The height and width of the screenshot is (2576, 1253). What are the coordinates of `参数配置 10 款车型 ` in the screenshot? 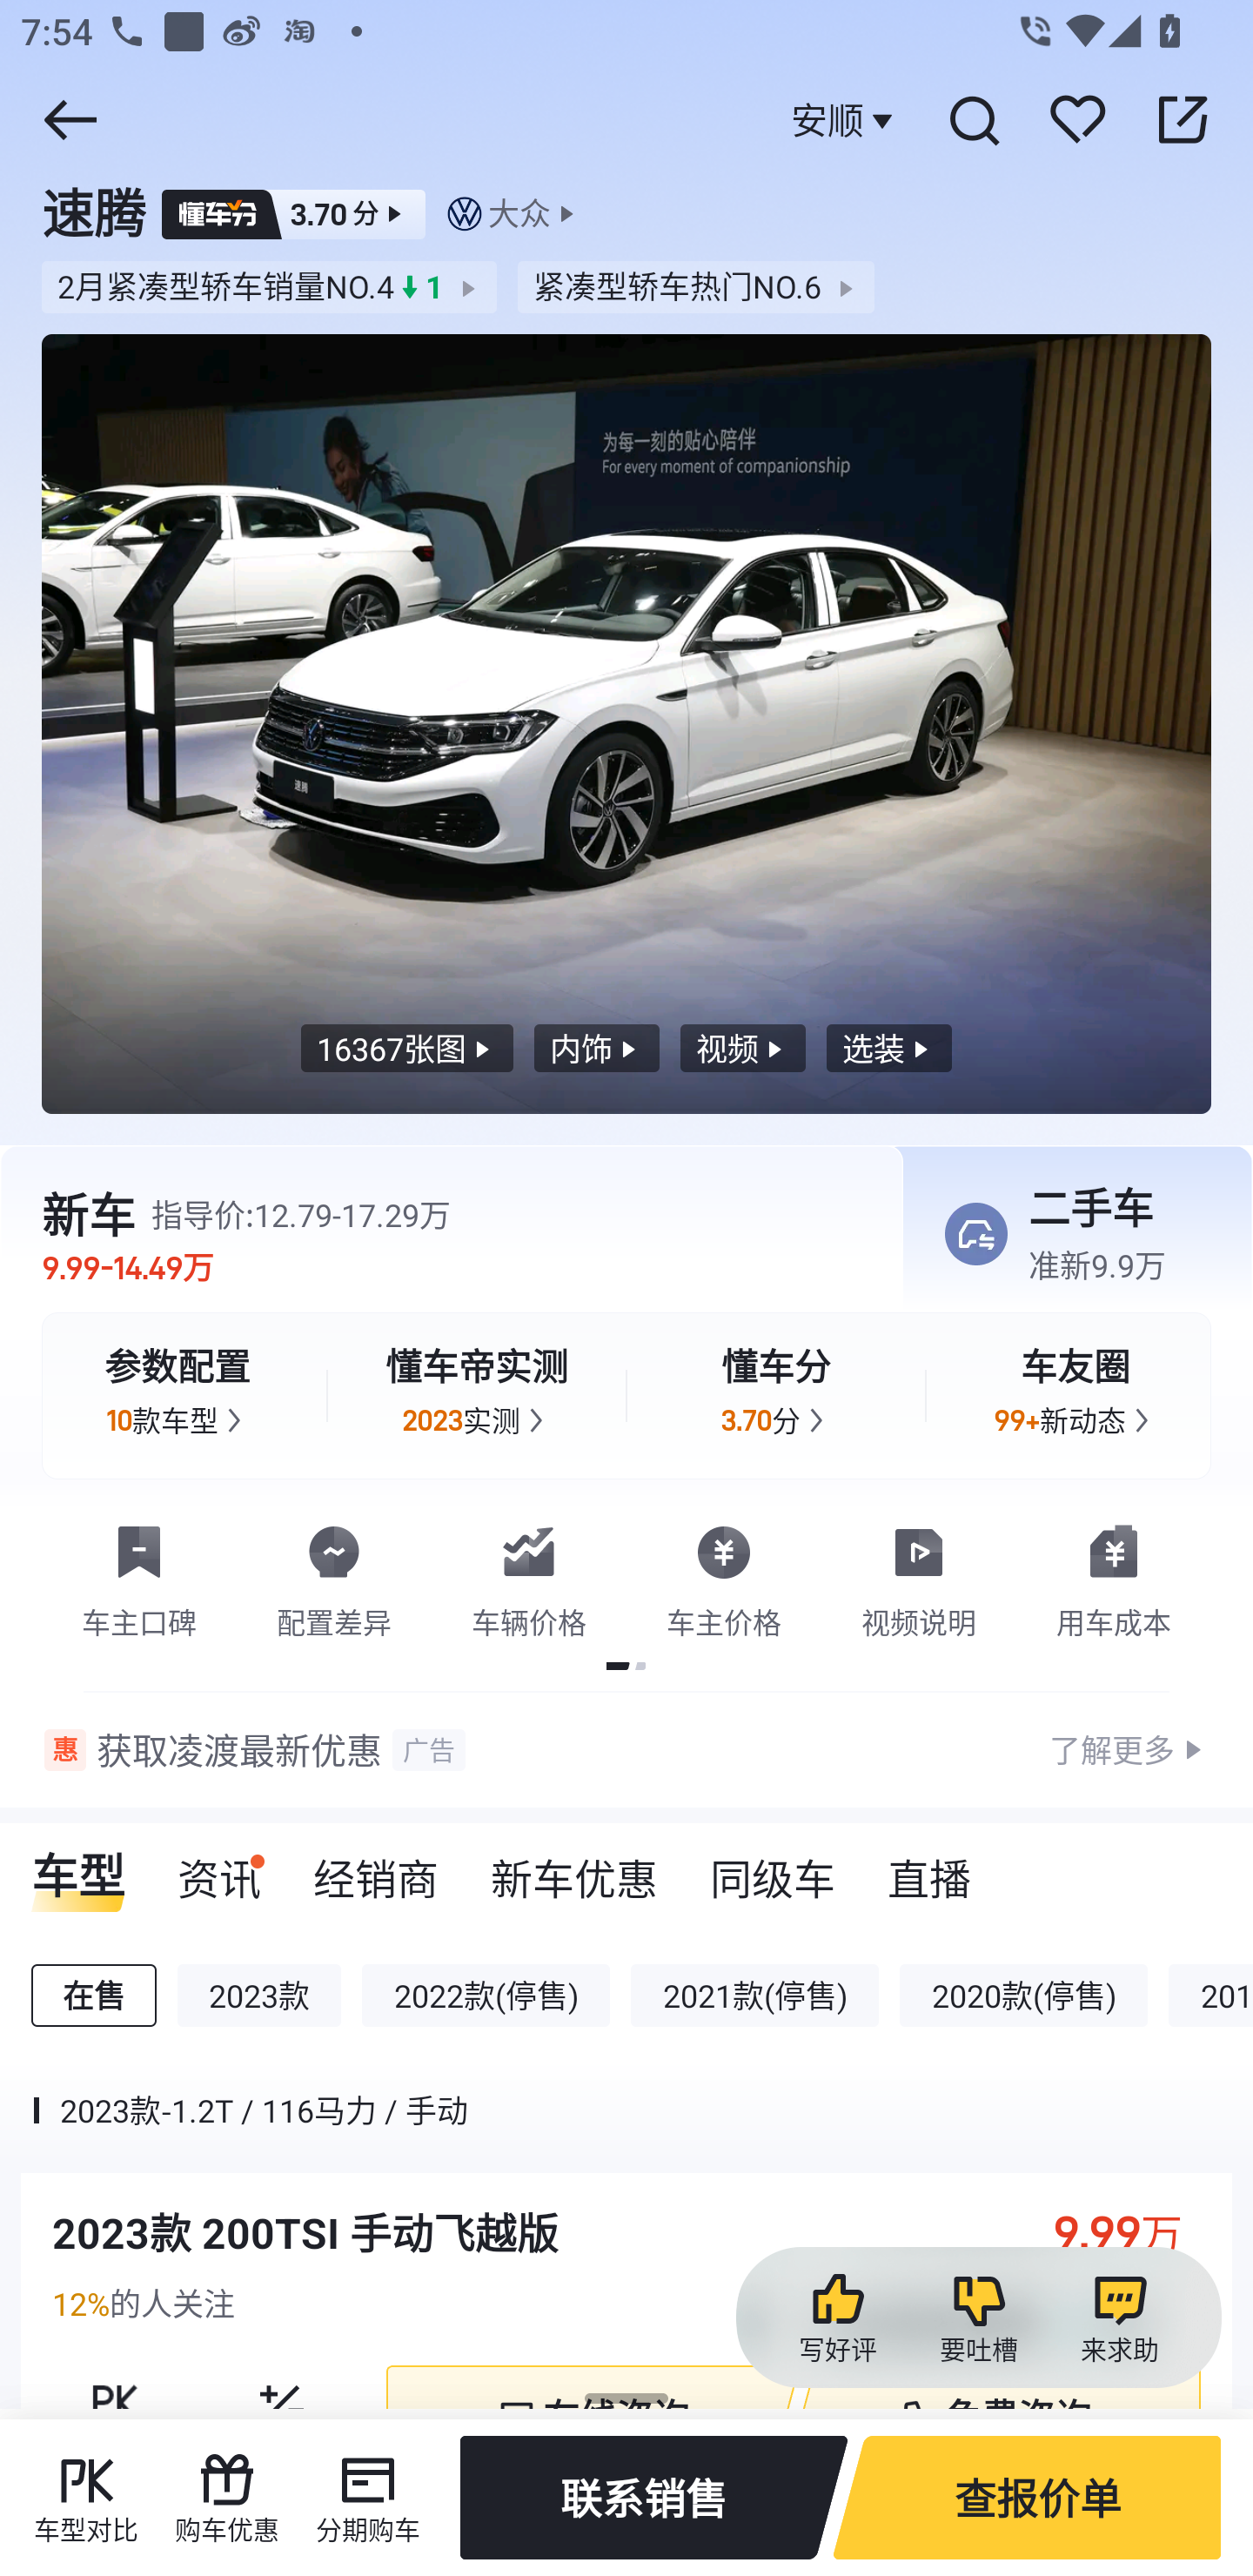 It's located at (178, 1394).